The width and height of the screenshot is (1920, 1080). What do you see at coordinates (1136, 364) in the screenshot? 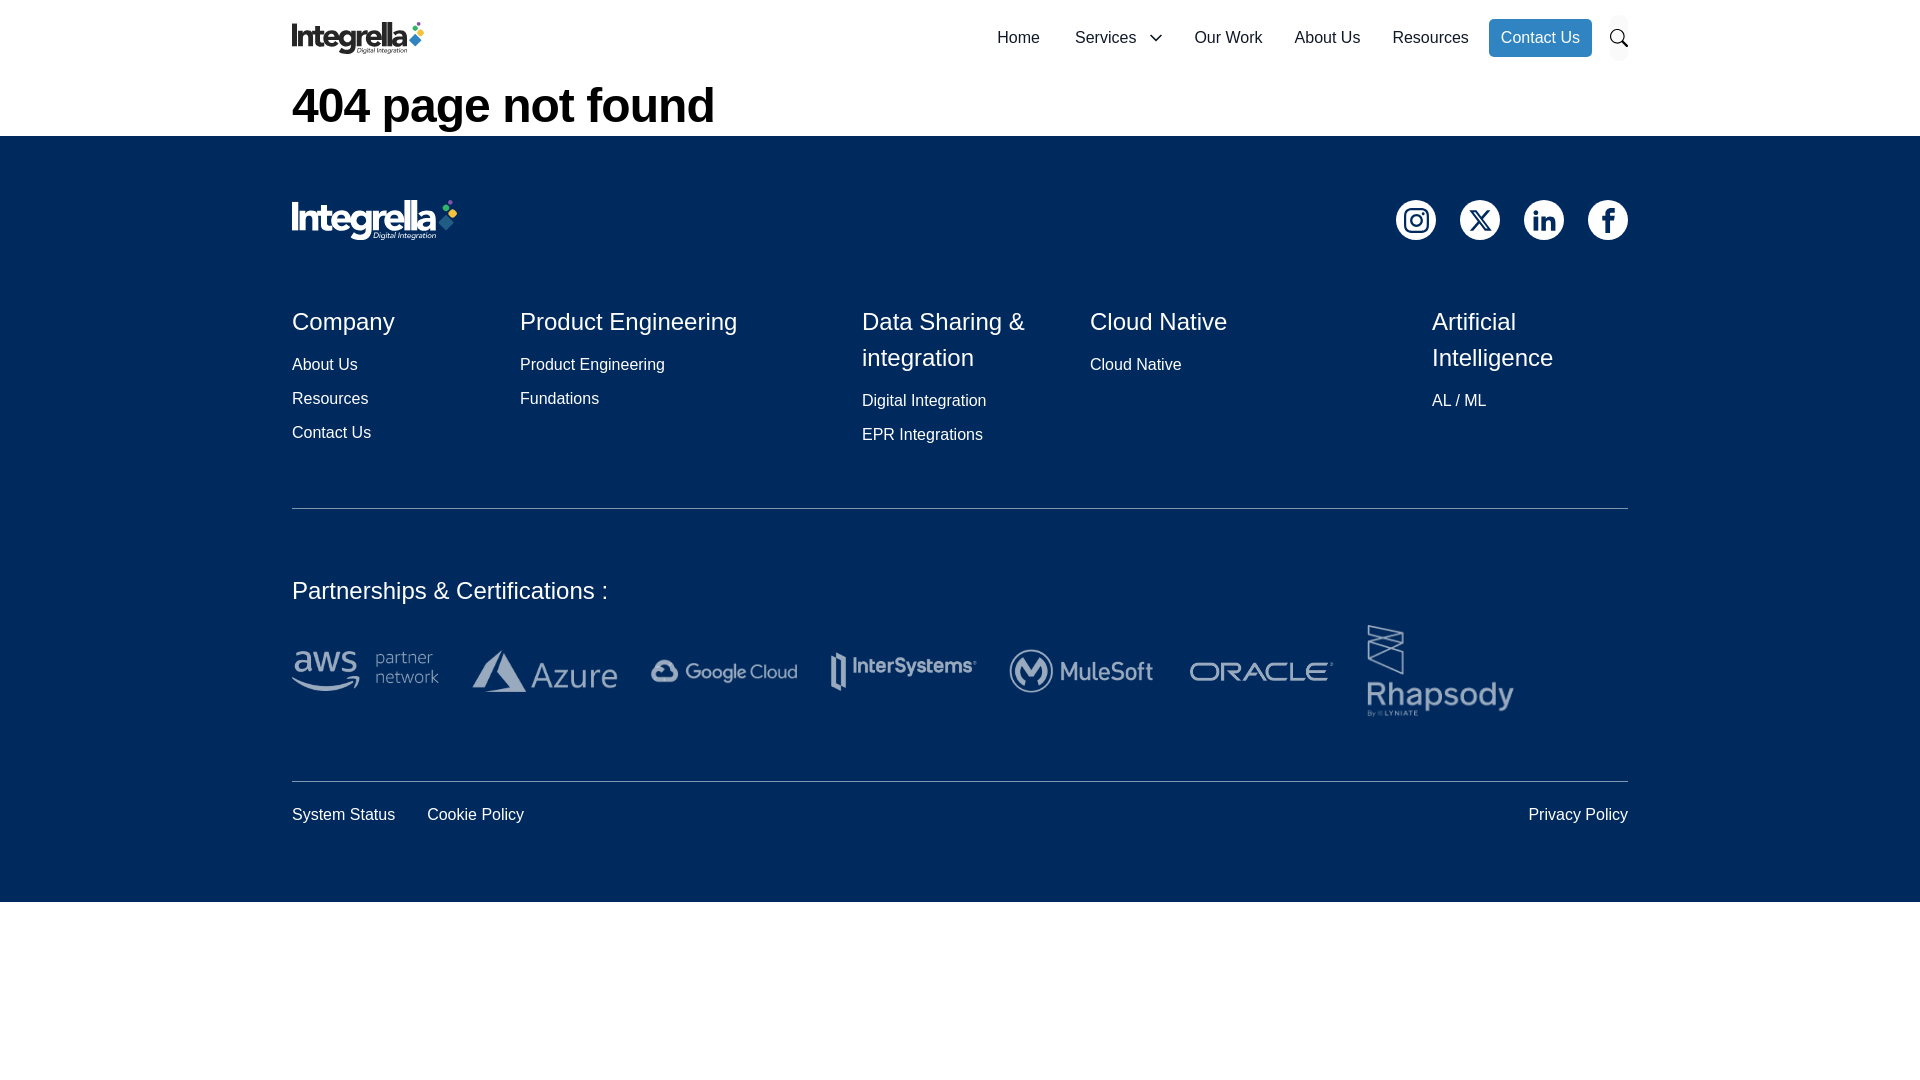
I see `Cloud Native` at bounding box center [1136, 364].